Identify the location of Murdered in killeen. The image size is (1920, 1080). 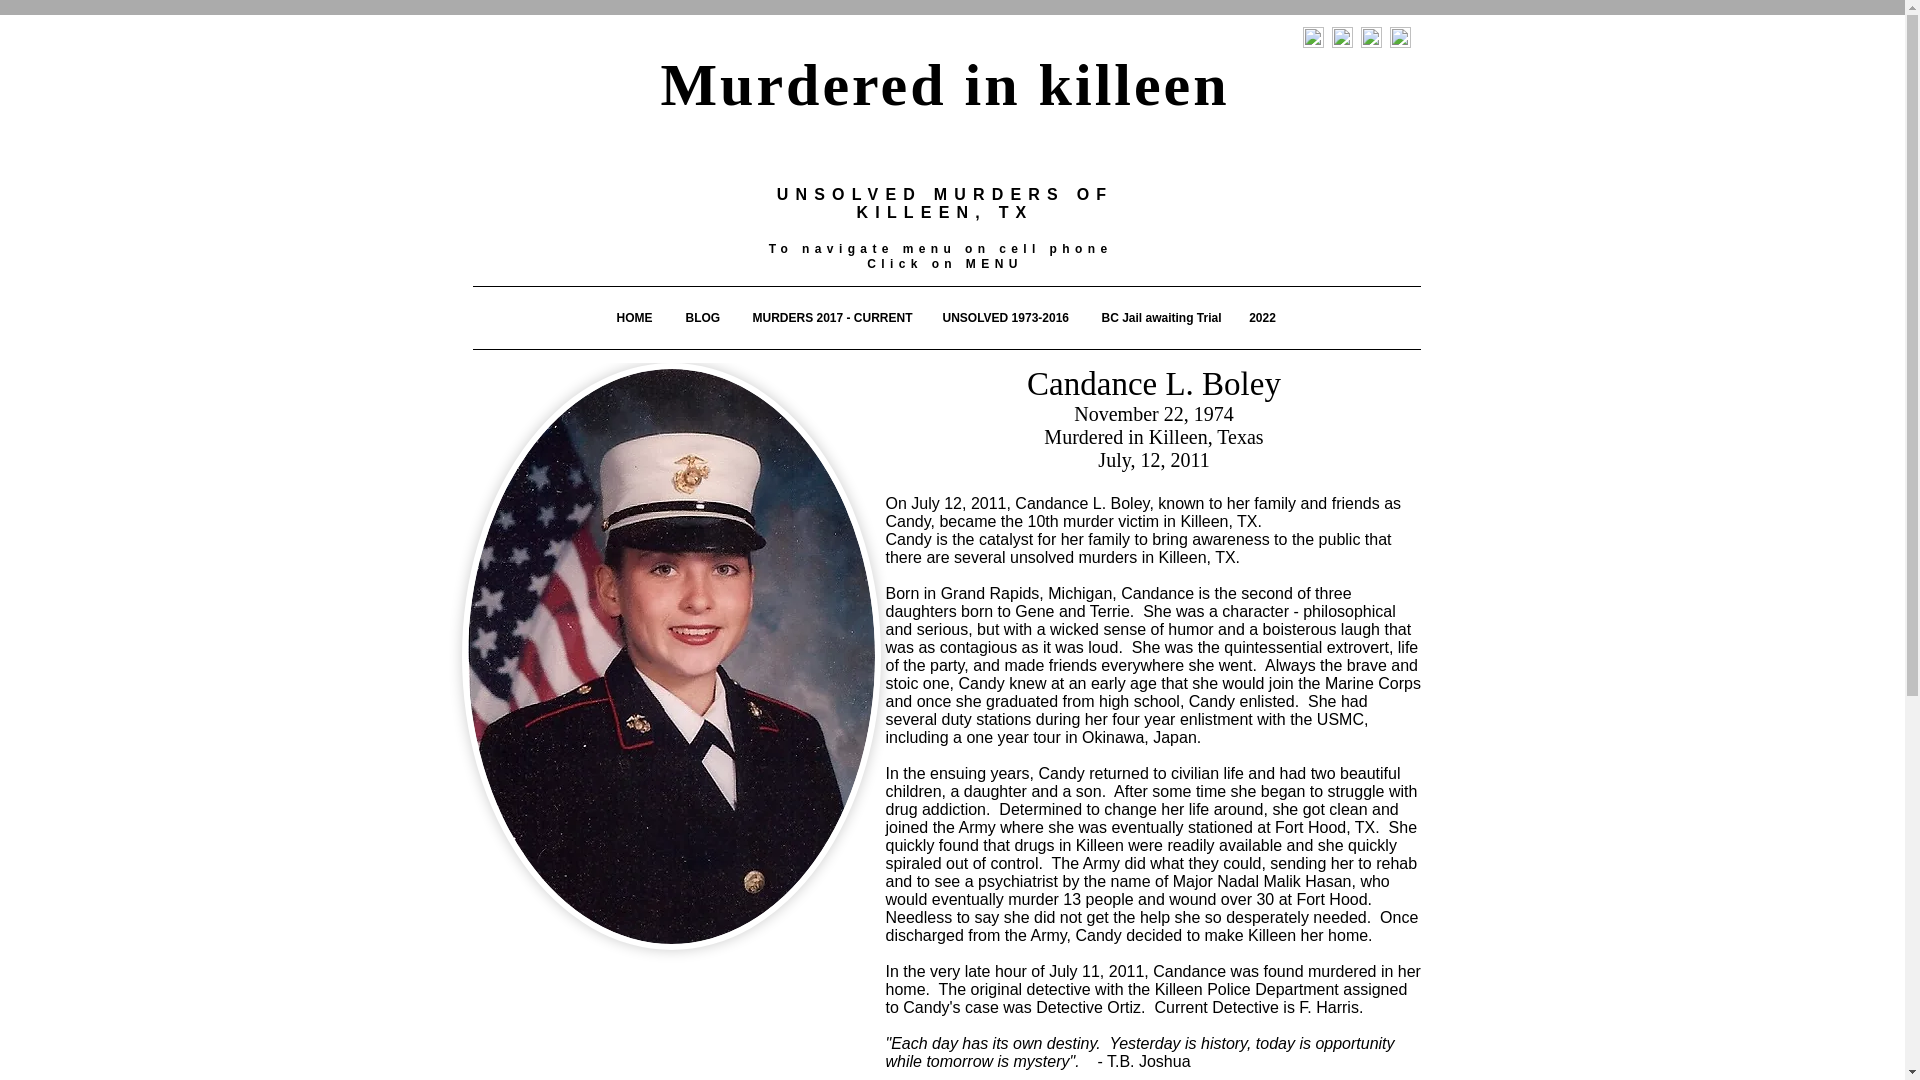
(944, 84).